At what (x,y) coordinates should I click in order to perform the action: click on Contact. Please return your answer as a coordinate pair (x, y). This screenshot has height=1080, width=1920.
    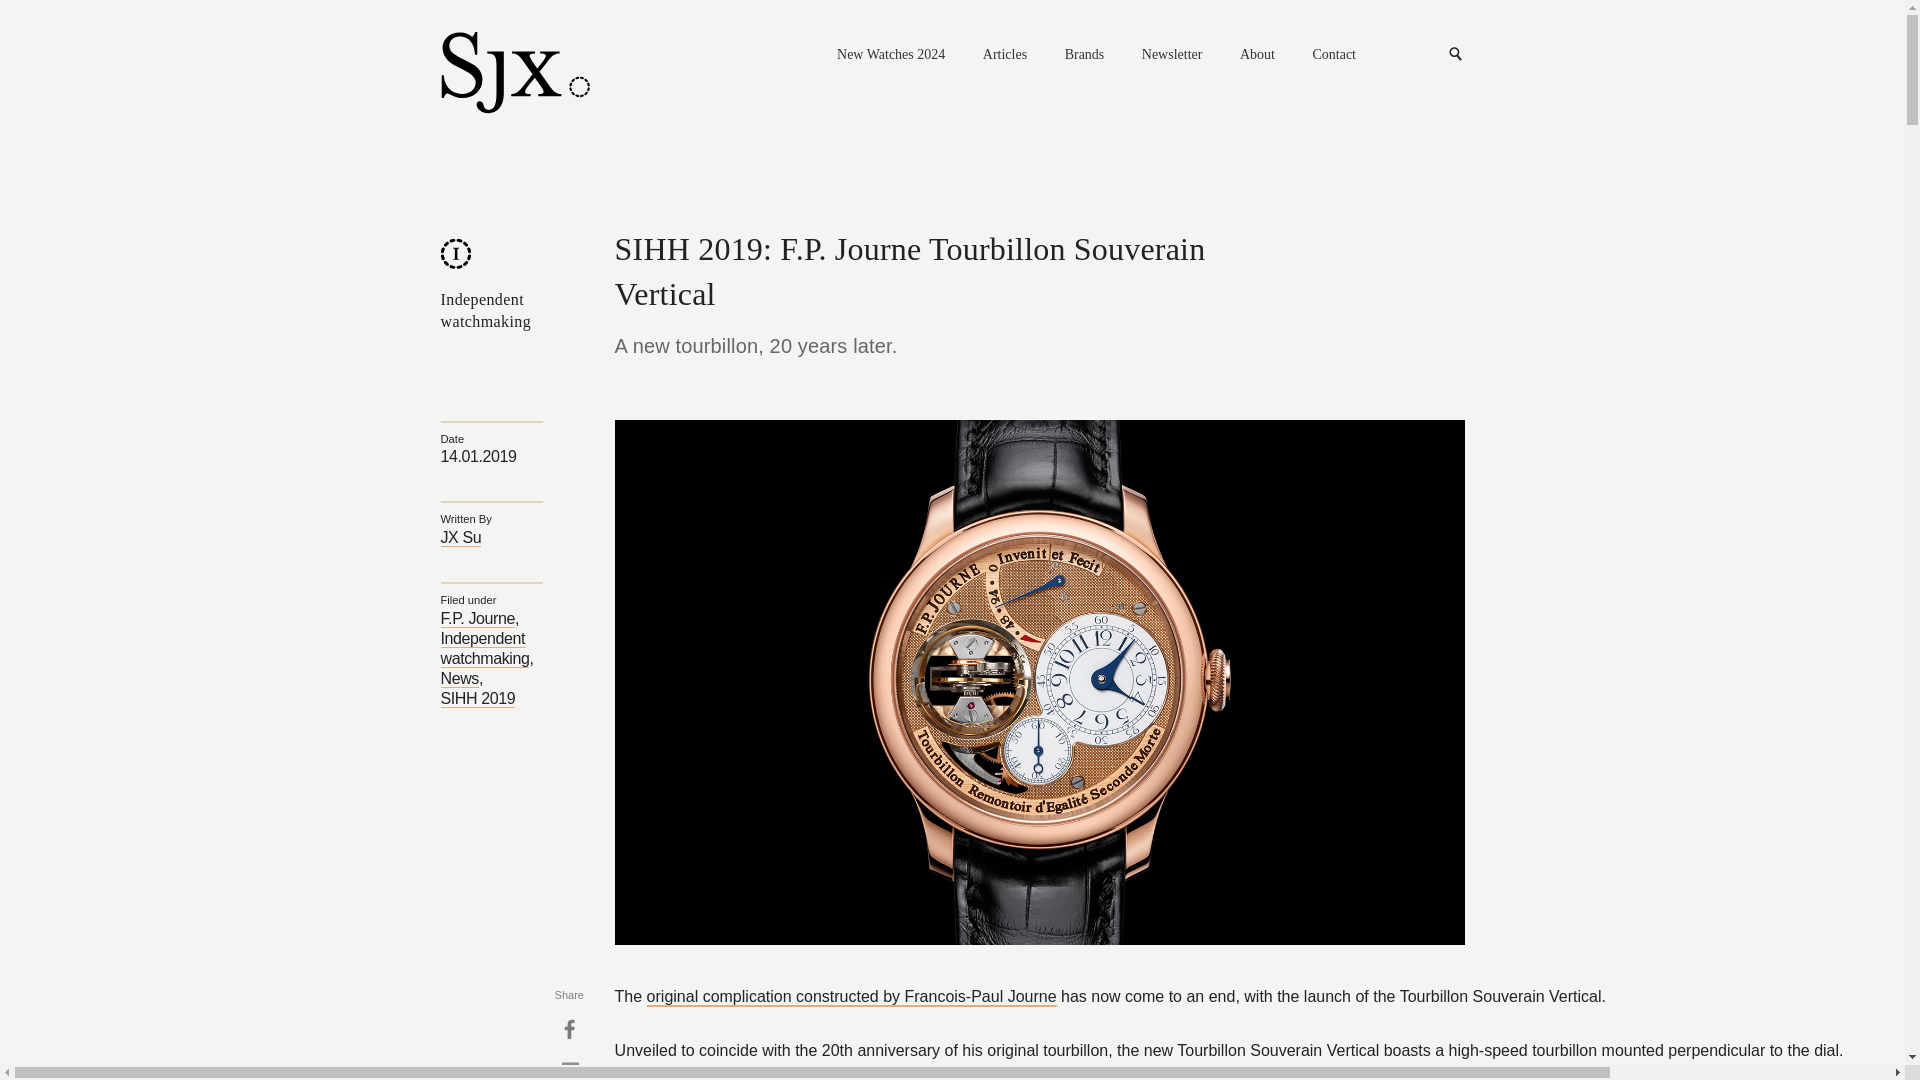
    Looking at the image, I should click on (1333, 56).